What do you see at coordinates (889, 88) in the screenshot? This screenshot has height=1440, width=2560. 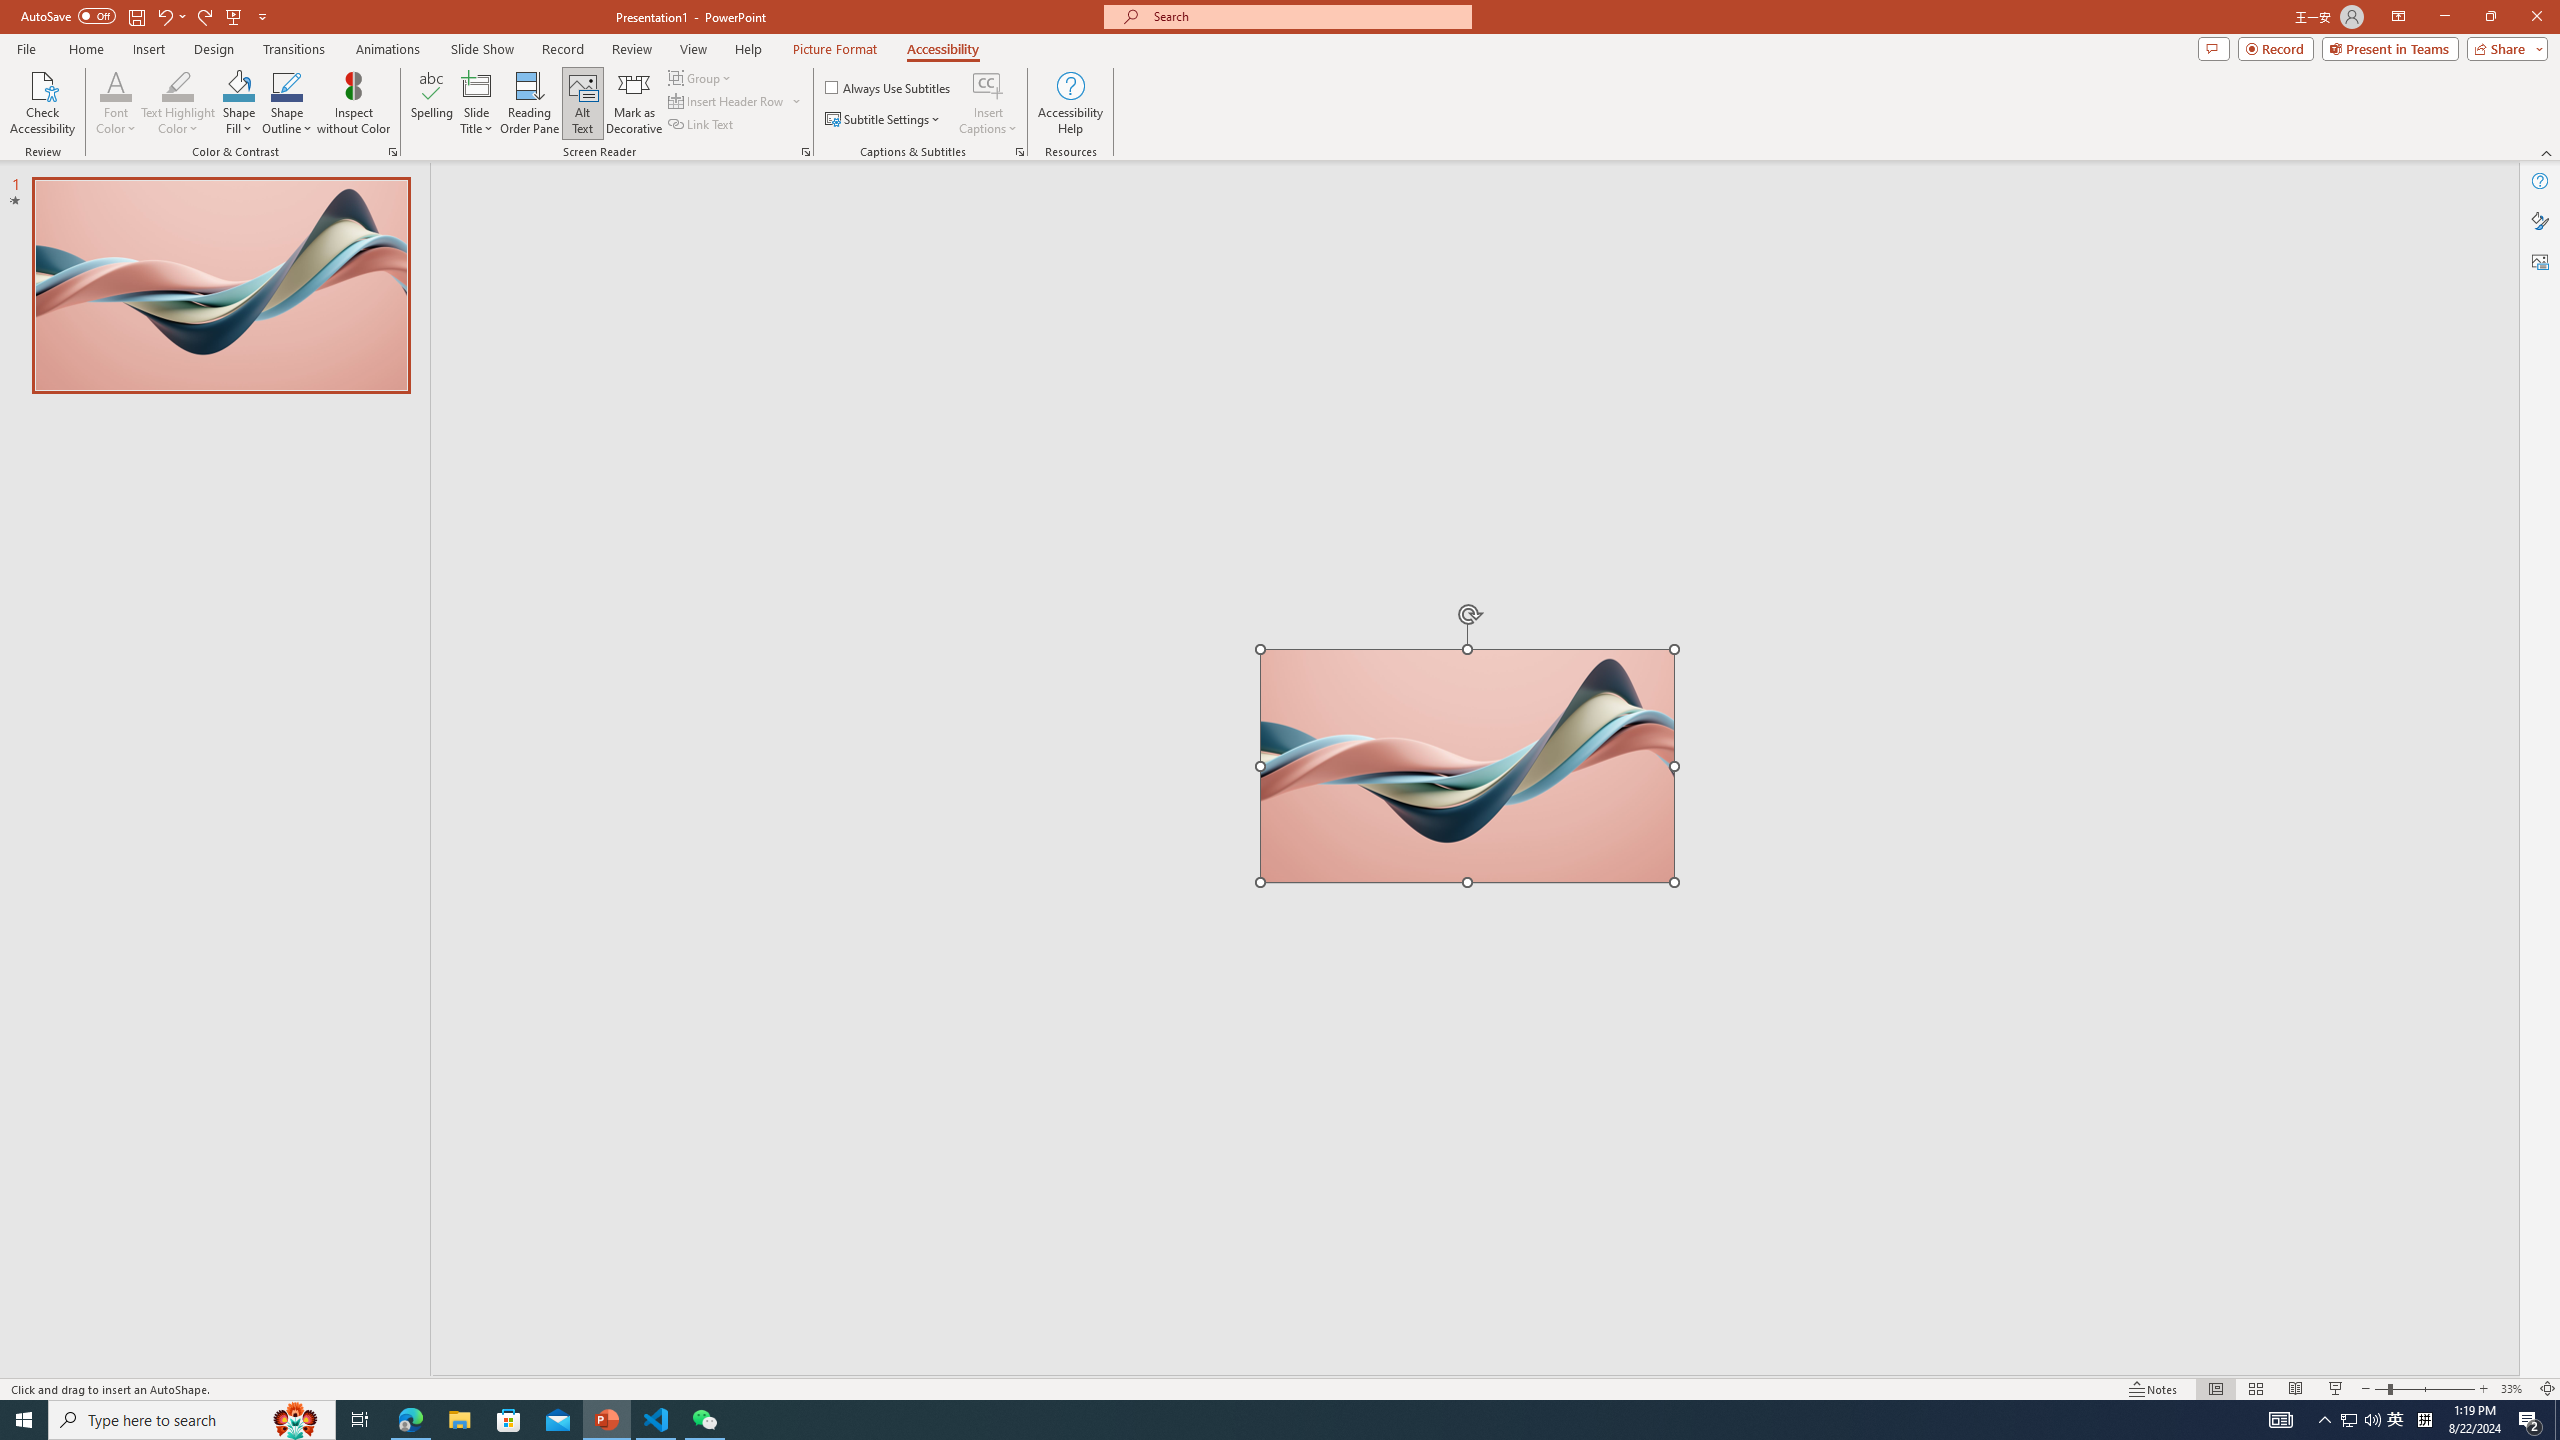 I see `Always Use Subtitles` at bounding box center [889, 88].